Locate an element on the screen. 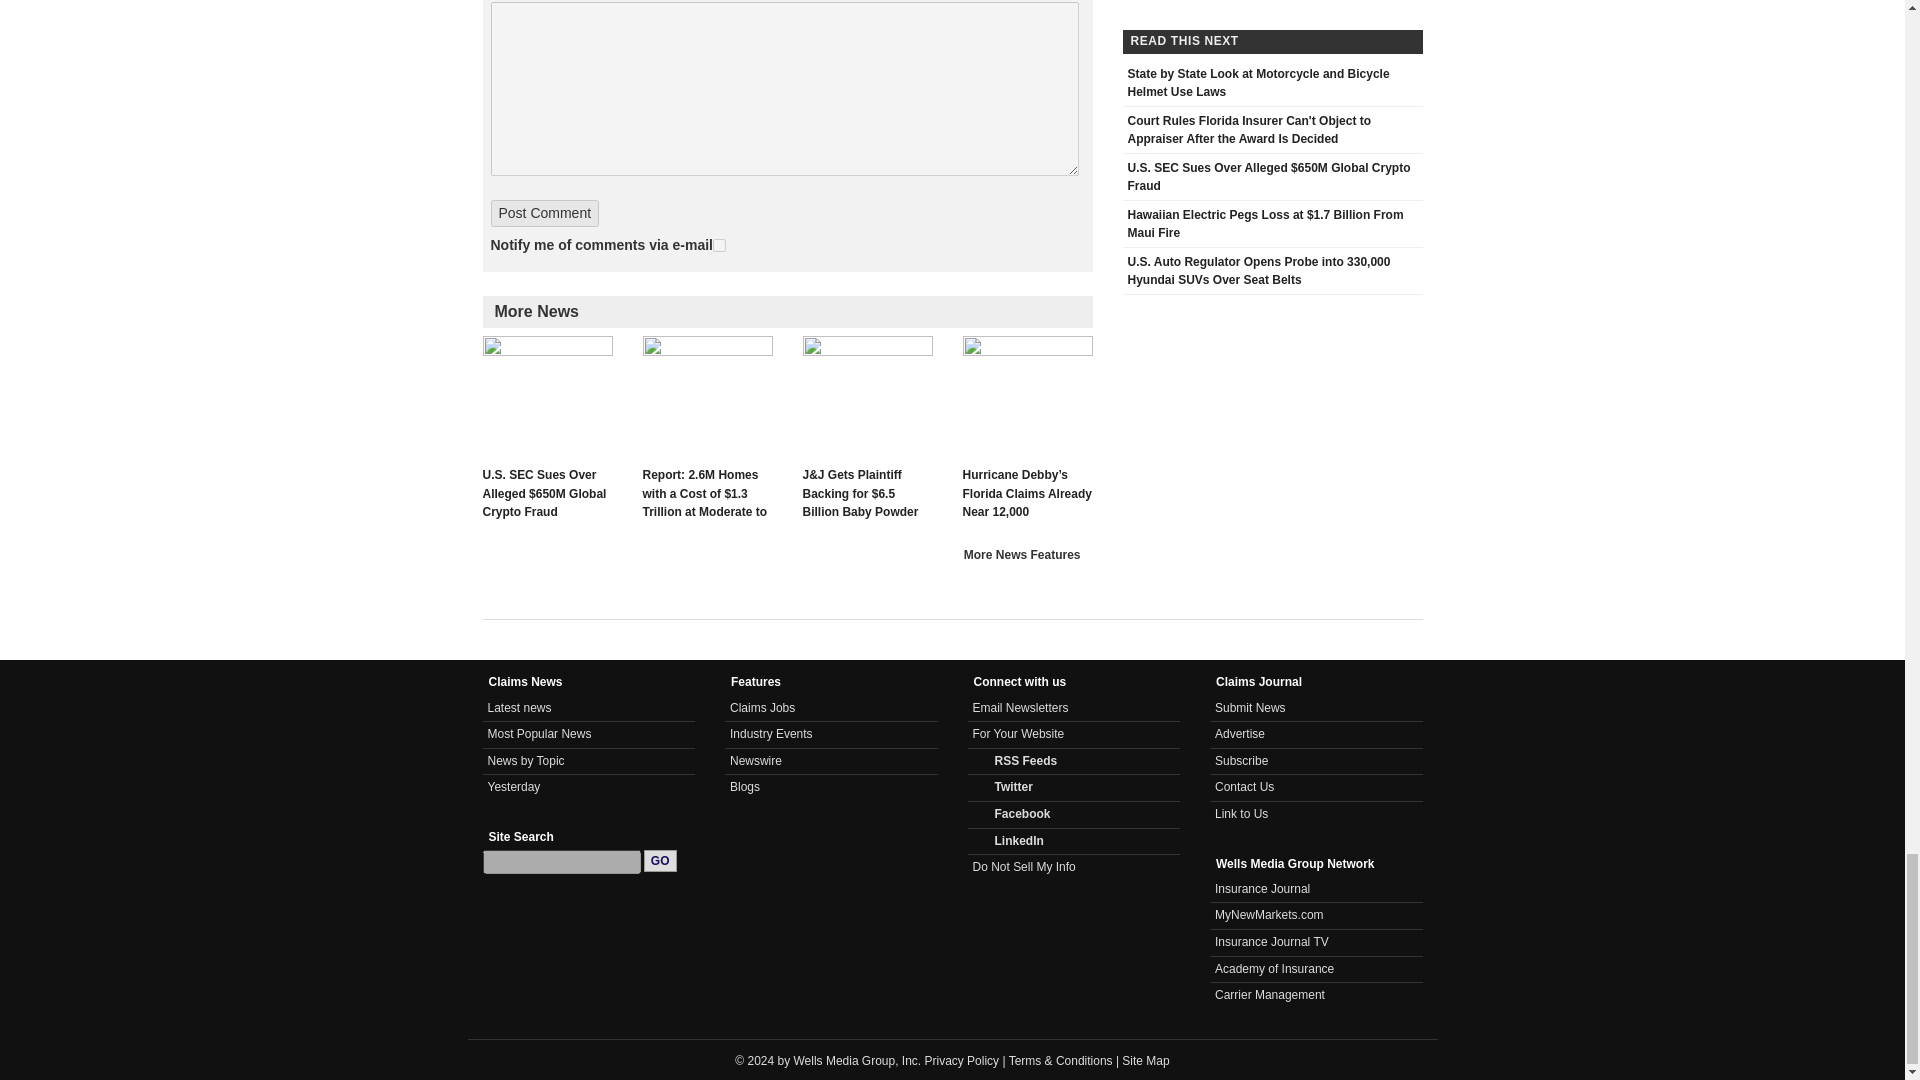 The width and height of the screenshot is (1920, 1080). Go is located at coordinates (660, 860).